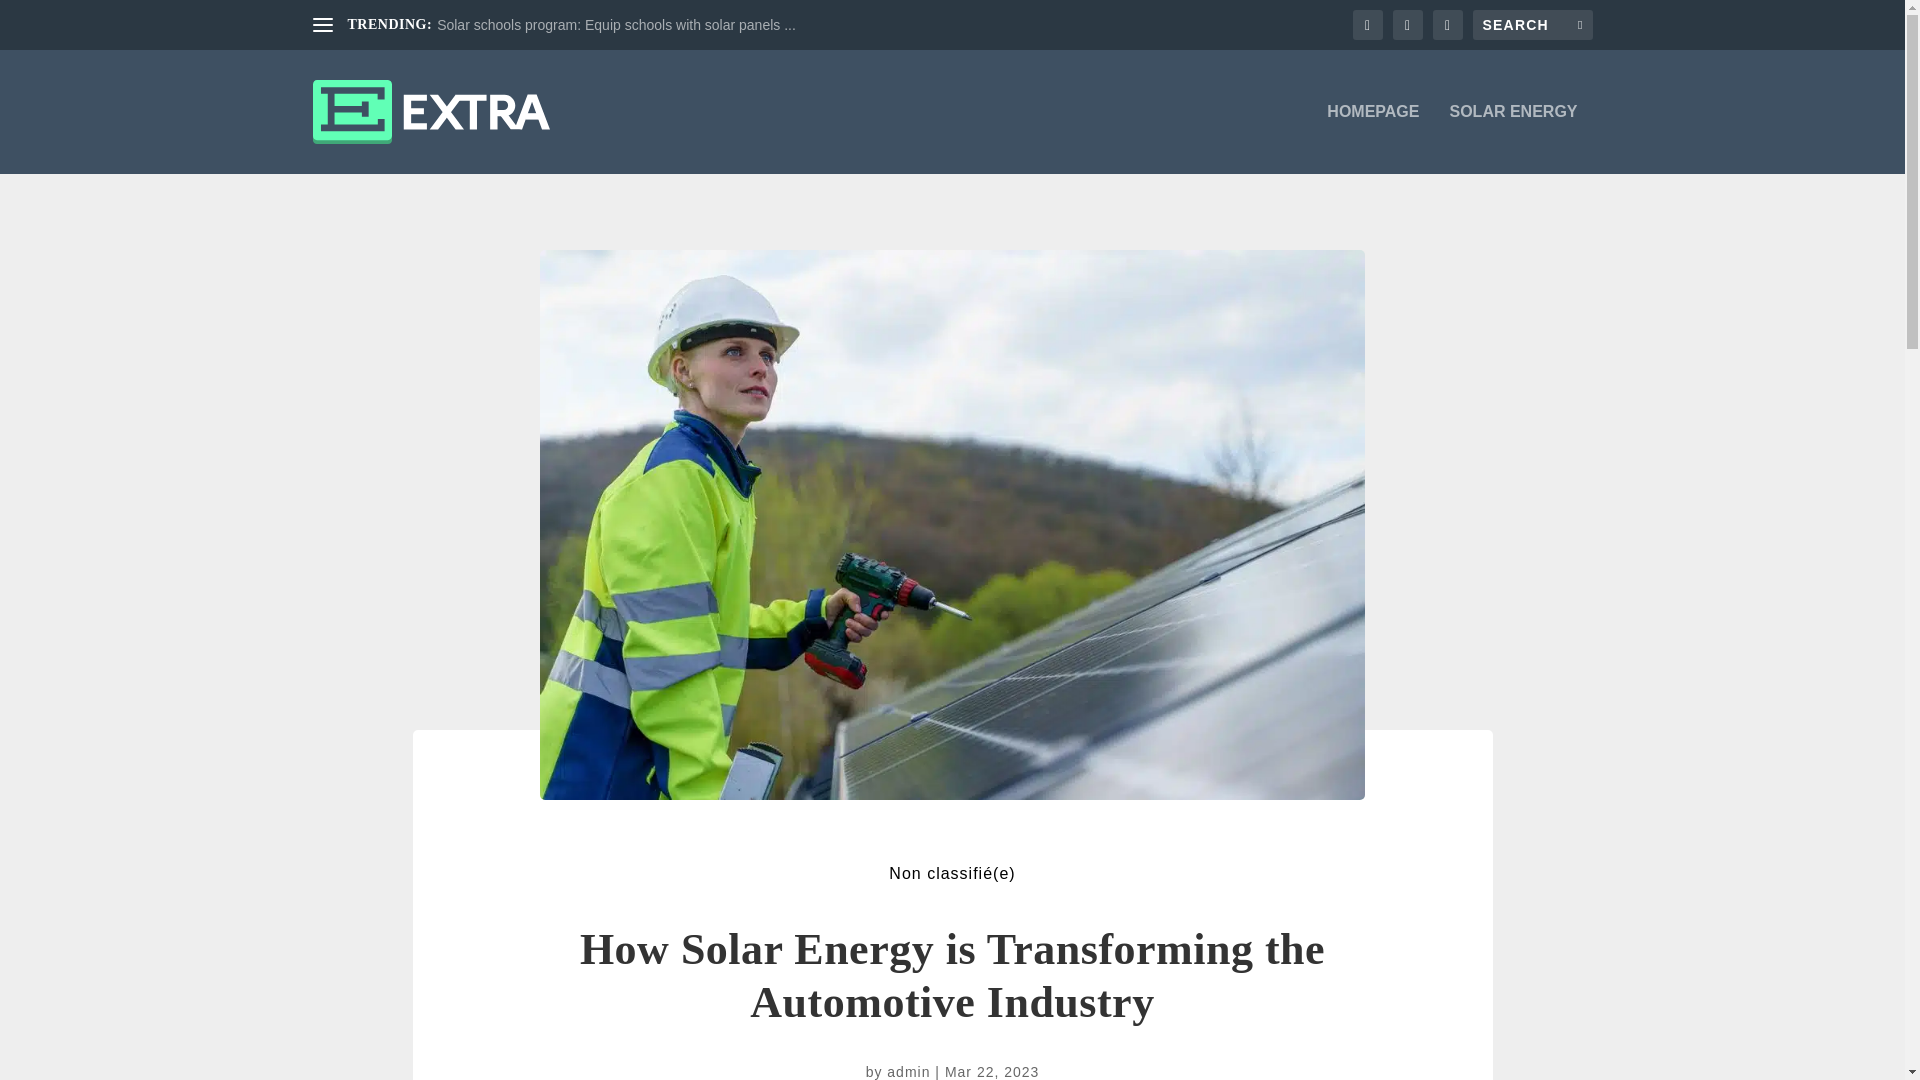  I want to click on Search, so click(41, 18).